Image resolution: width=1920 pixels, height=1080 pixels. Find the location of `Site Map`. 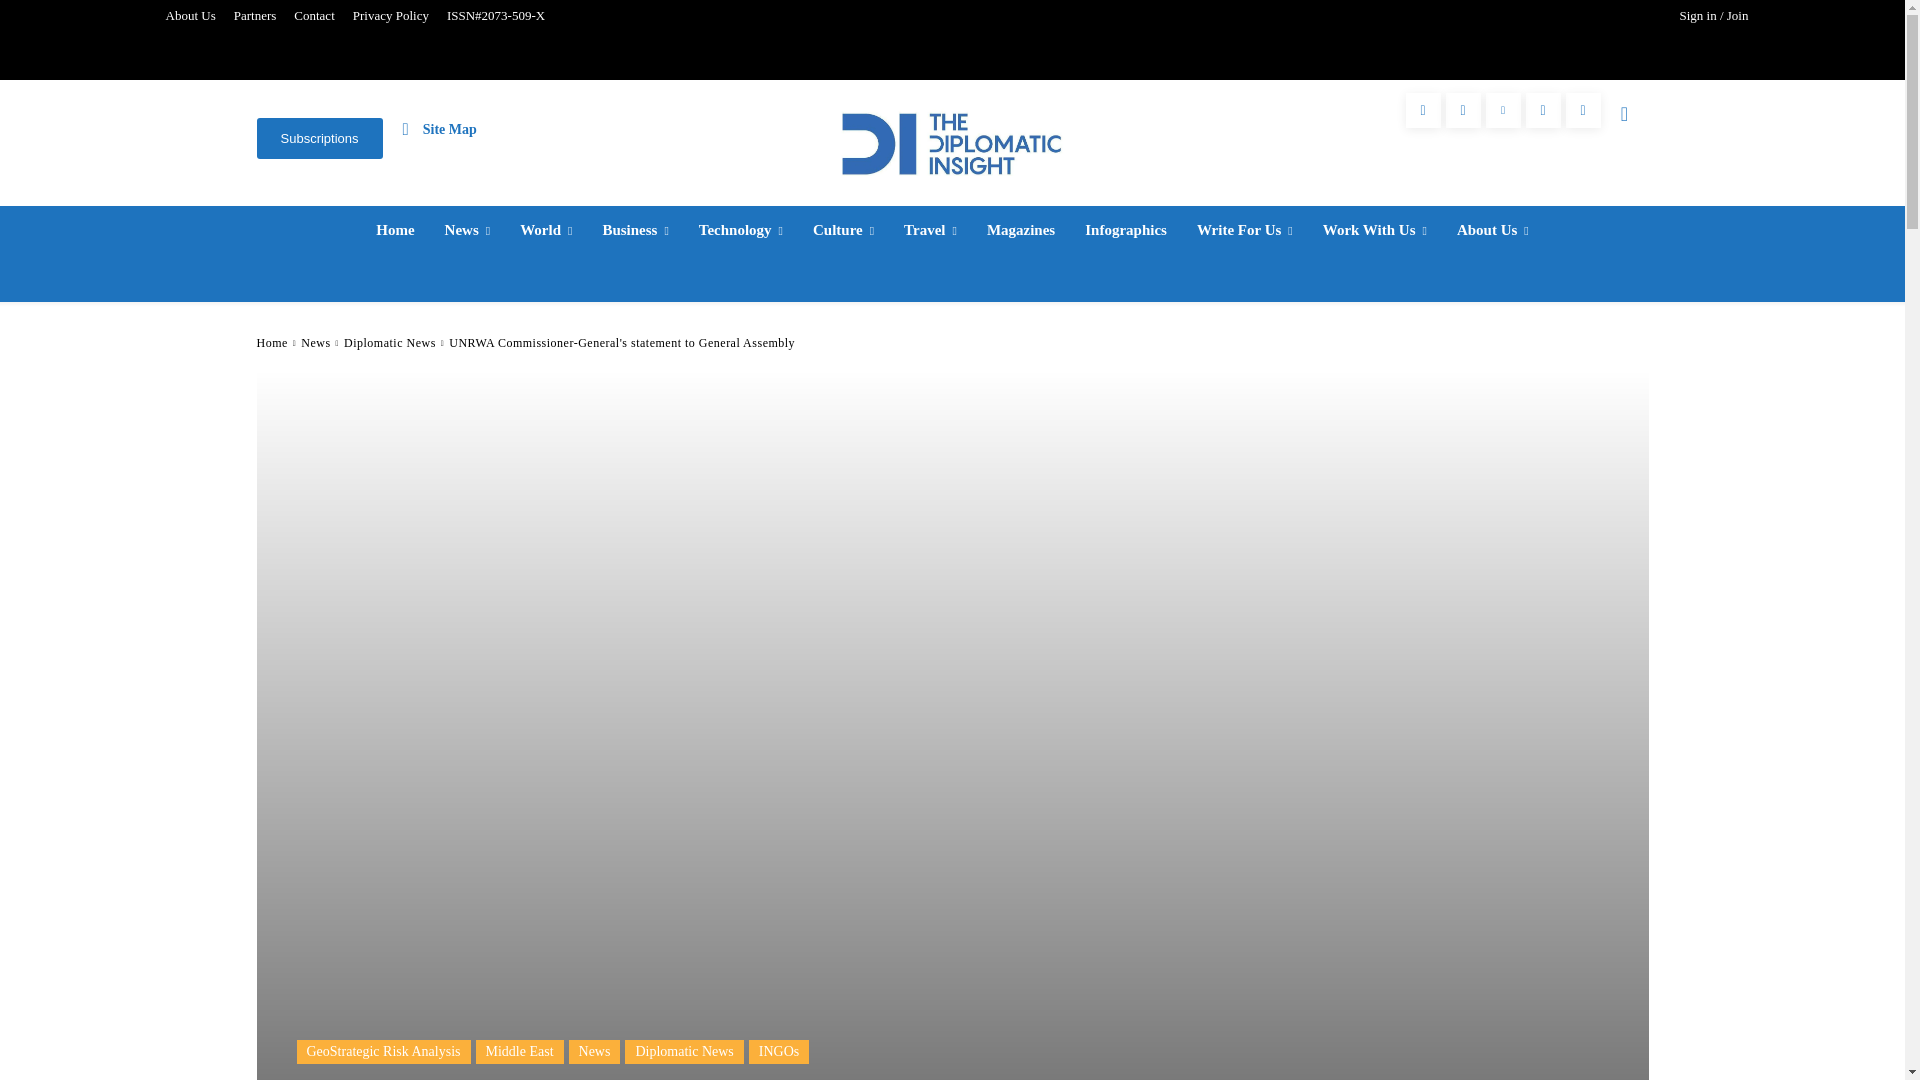

Site Map is located at coordinates (440, 128).